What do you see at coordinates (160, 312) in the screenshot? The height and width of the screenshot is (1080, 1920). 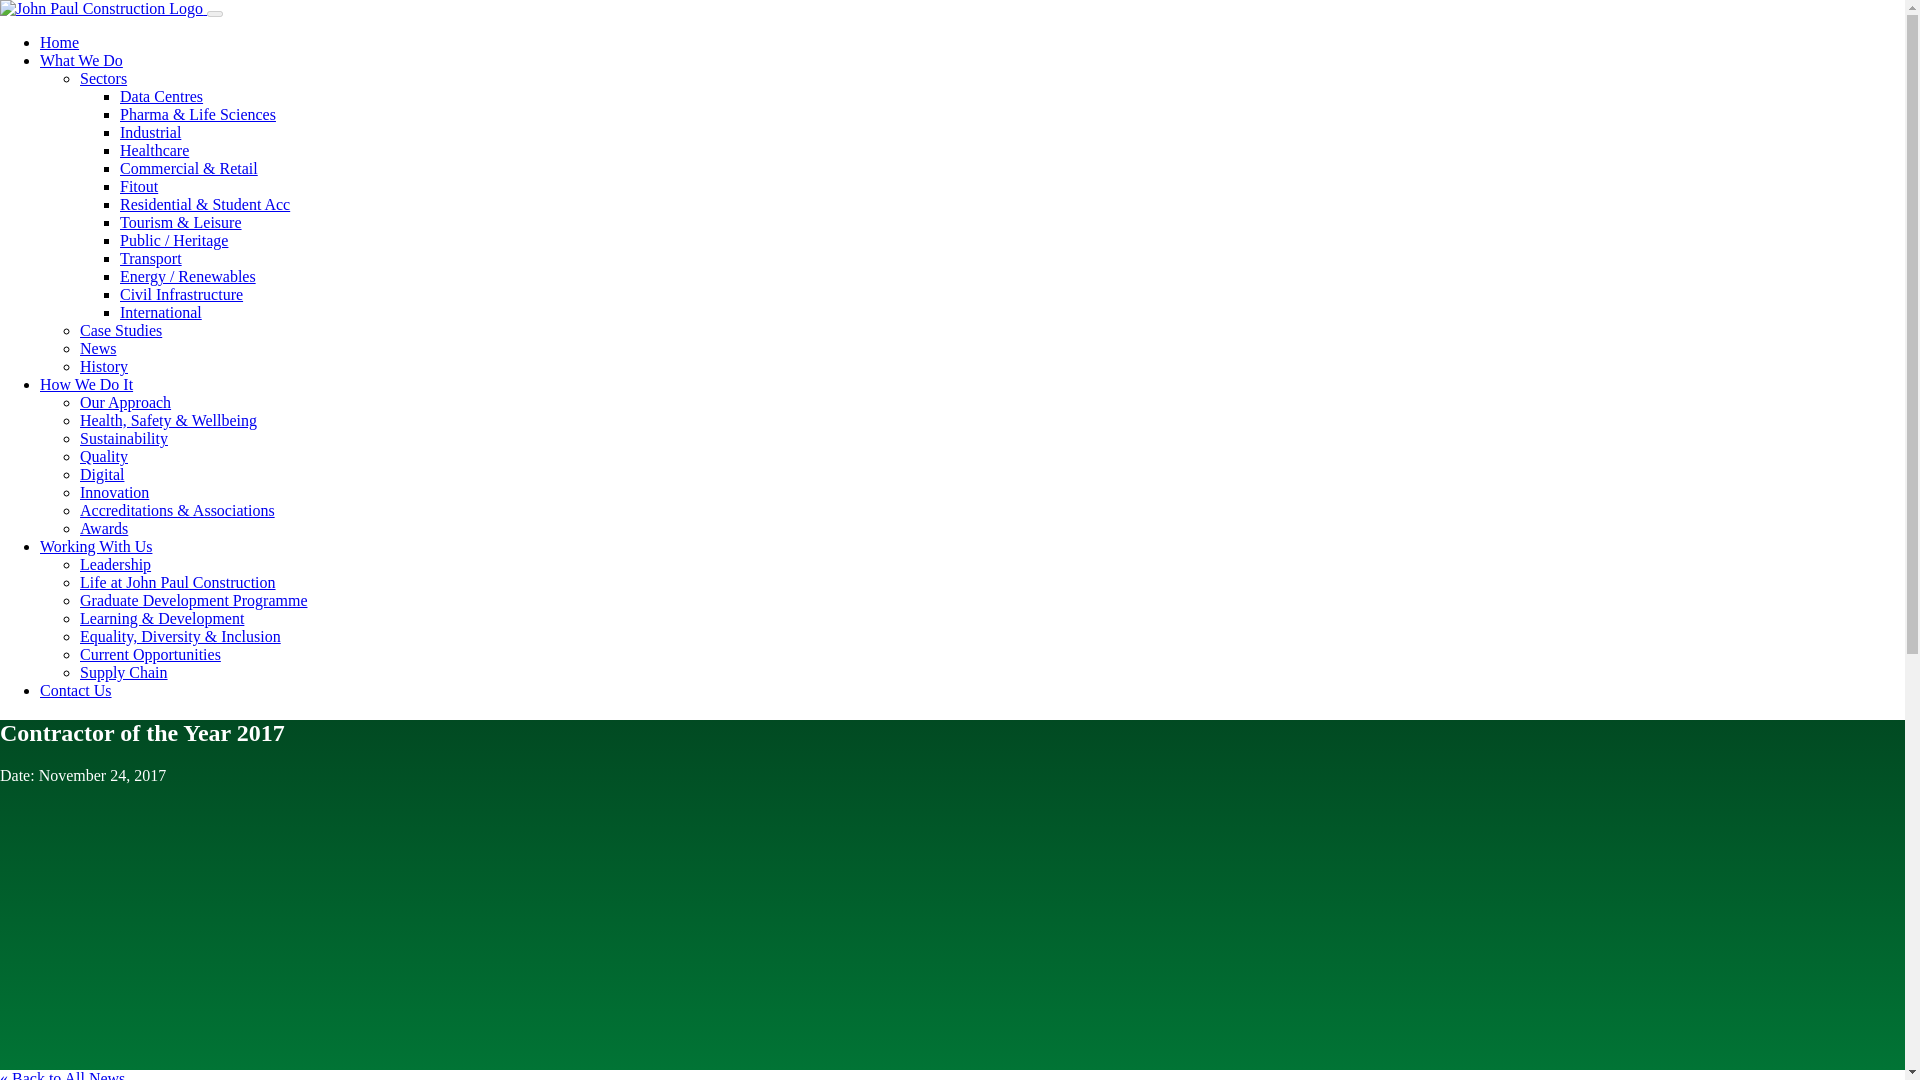 I see `International` at bounding box center [160, 312].